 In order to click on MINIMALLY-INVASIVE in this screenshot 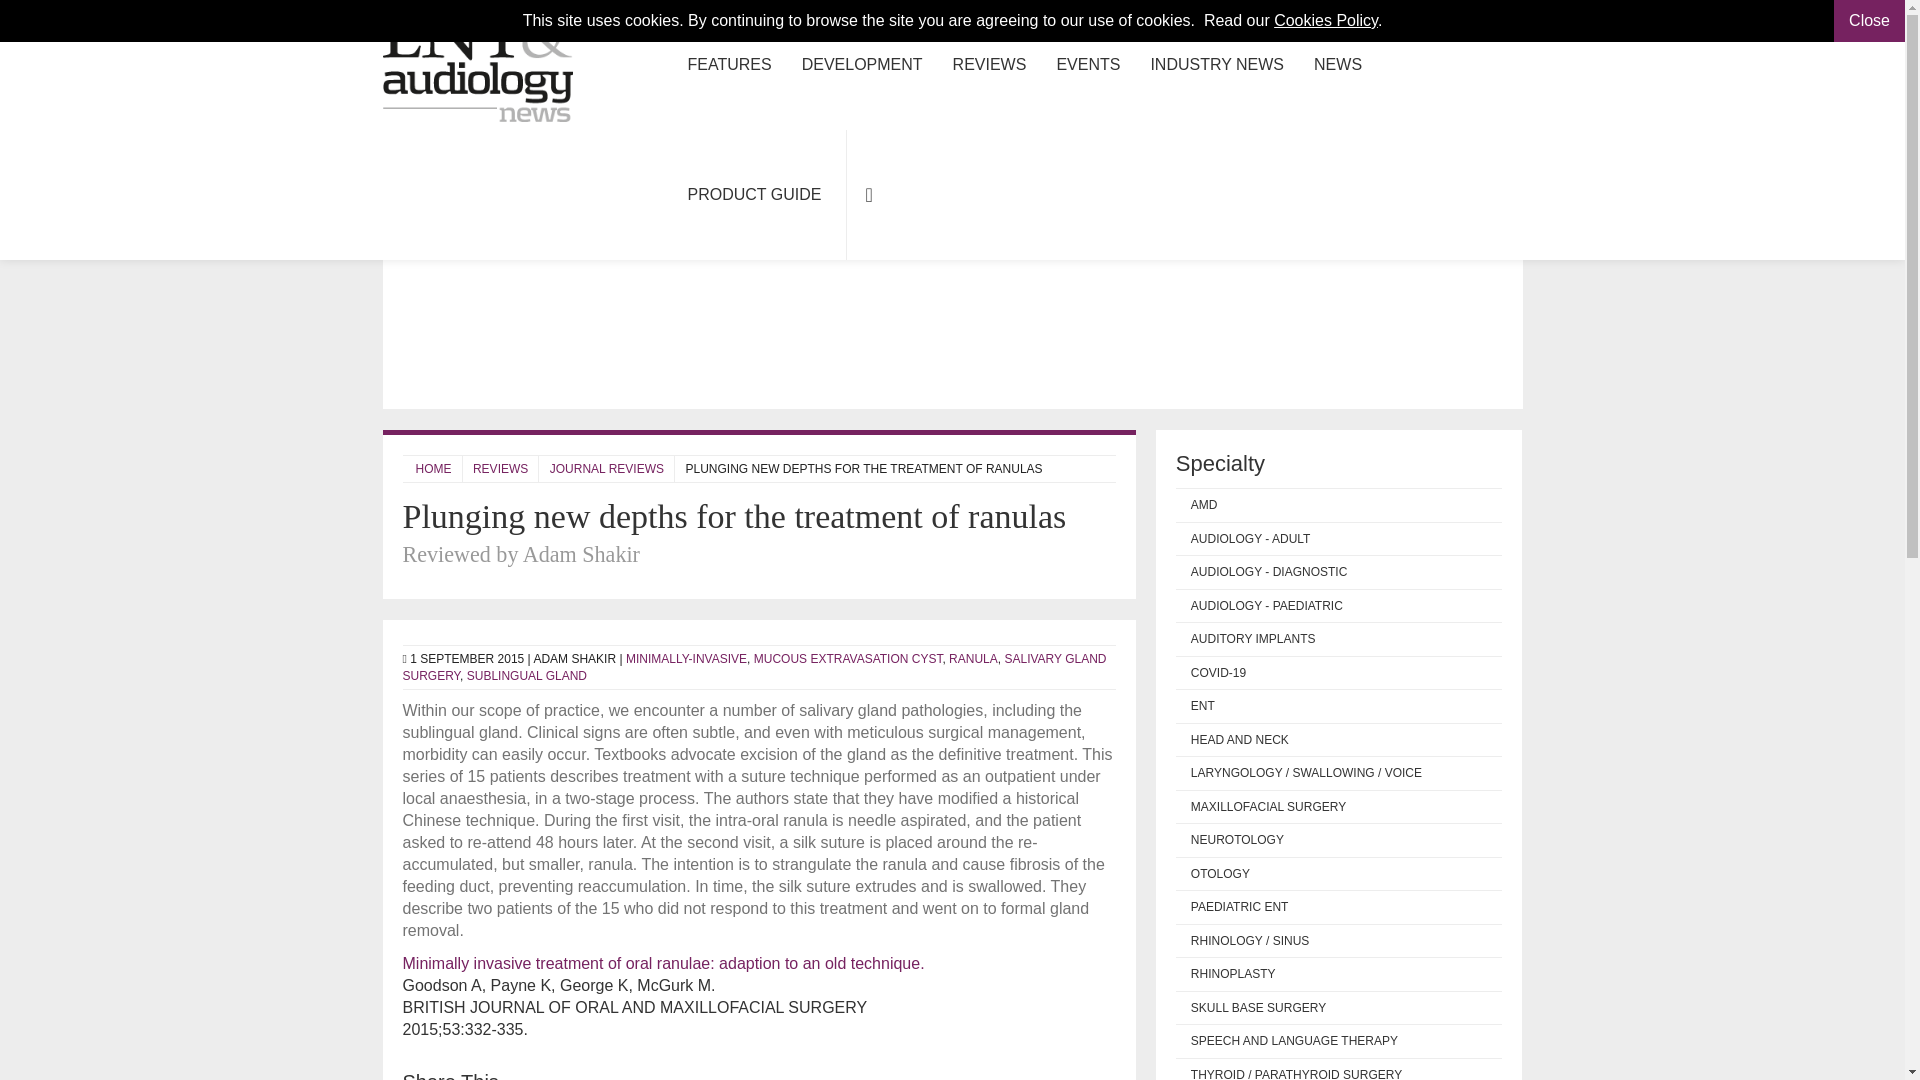, I will do `click(686, 659)`.